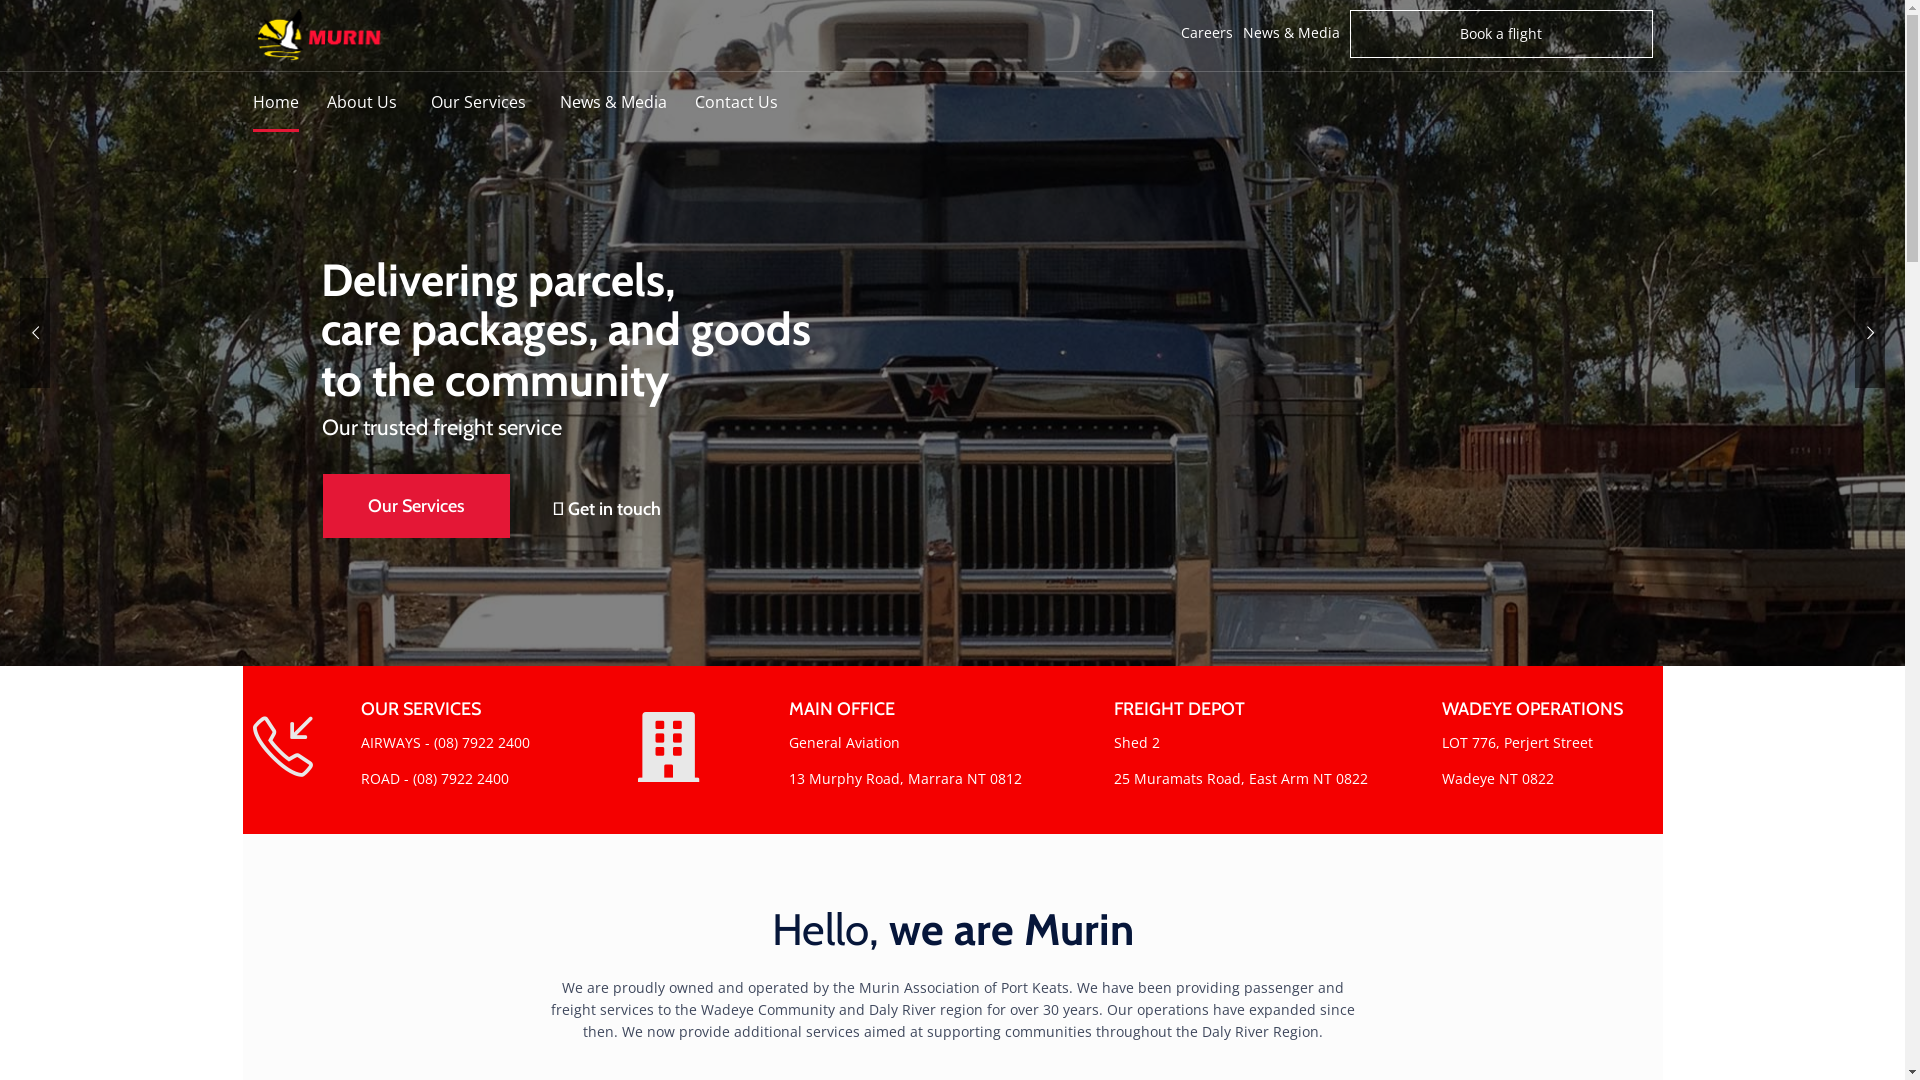 The width and height of the screenshot is (1920, 1080). What do you see at coordinates (628, 102) in the screenshot?
I see `News & Media` at bounding box center [628, 102].